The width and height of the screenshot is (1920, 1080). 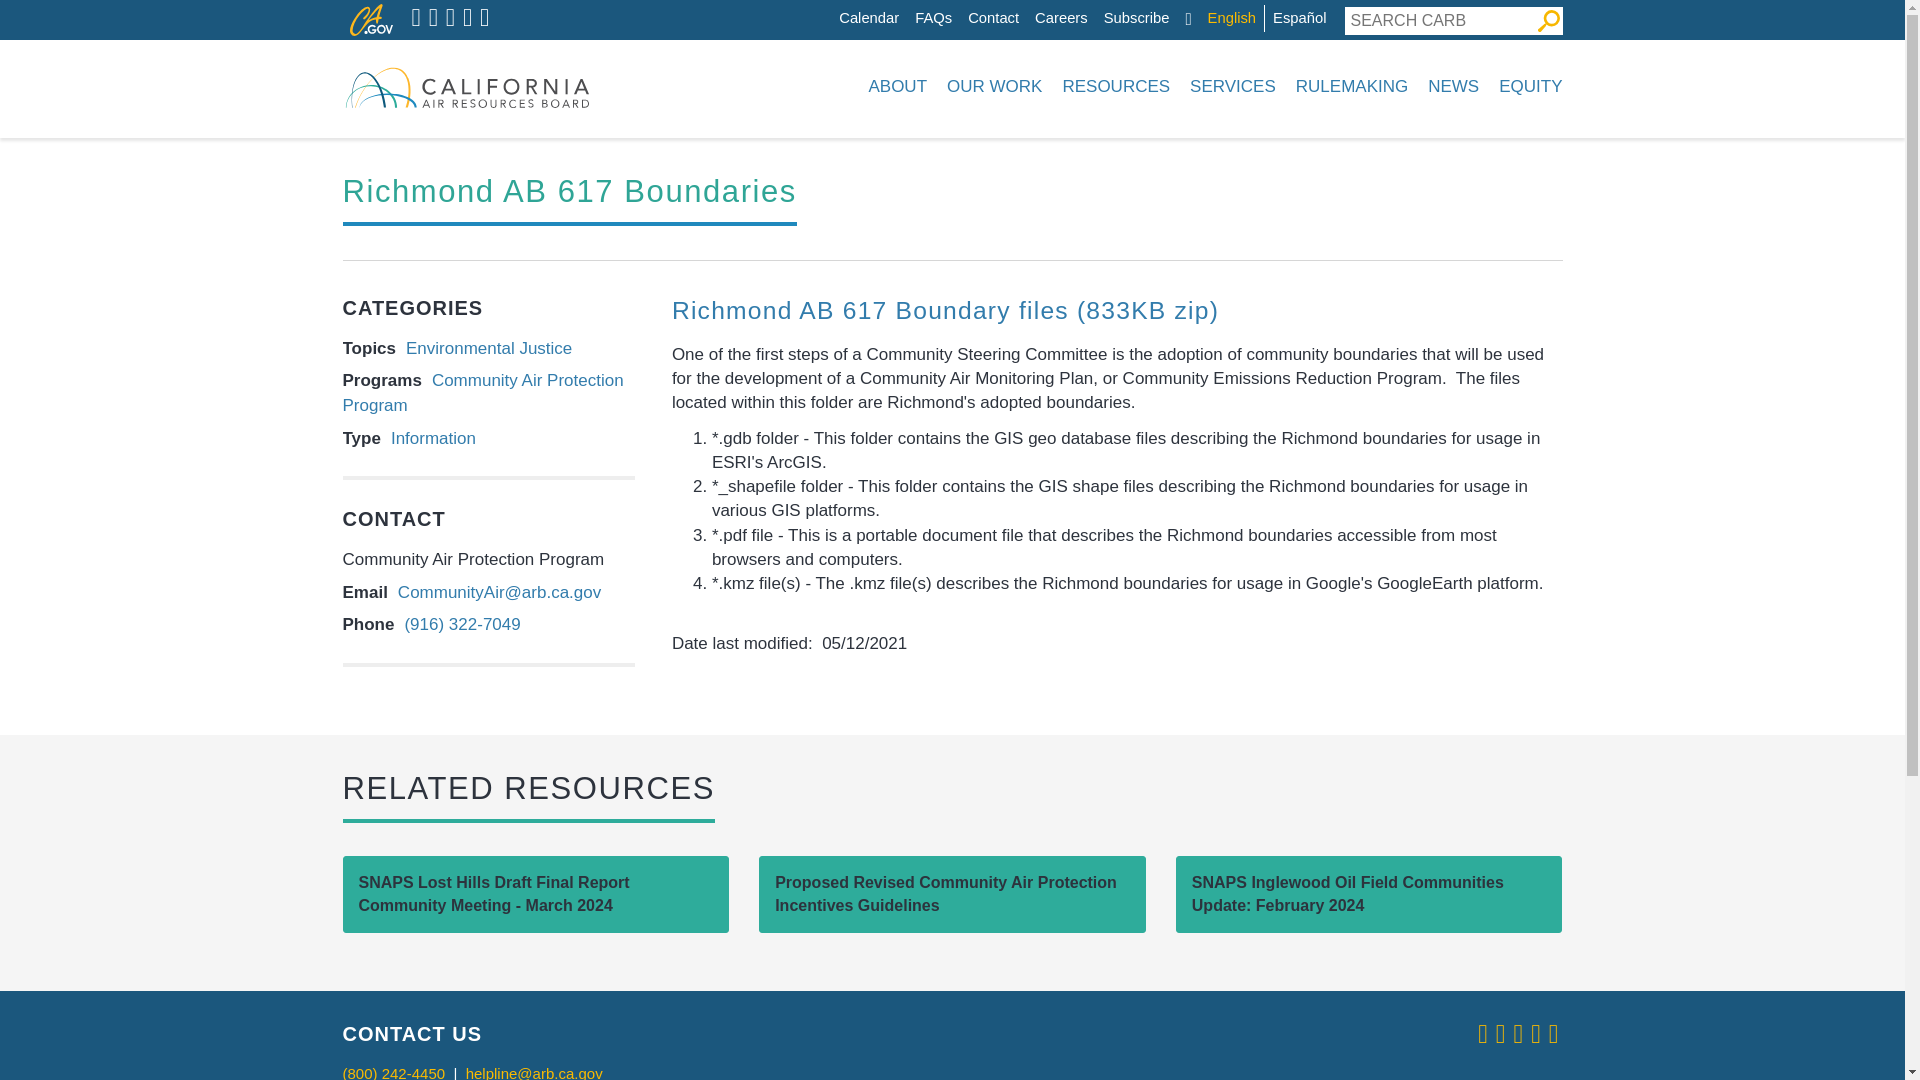 I want to click on Enter the terms you wish to search for., so click(x=1439, y=20).